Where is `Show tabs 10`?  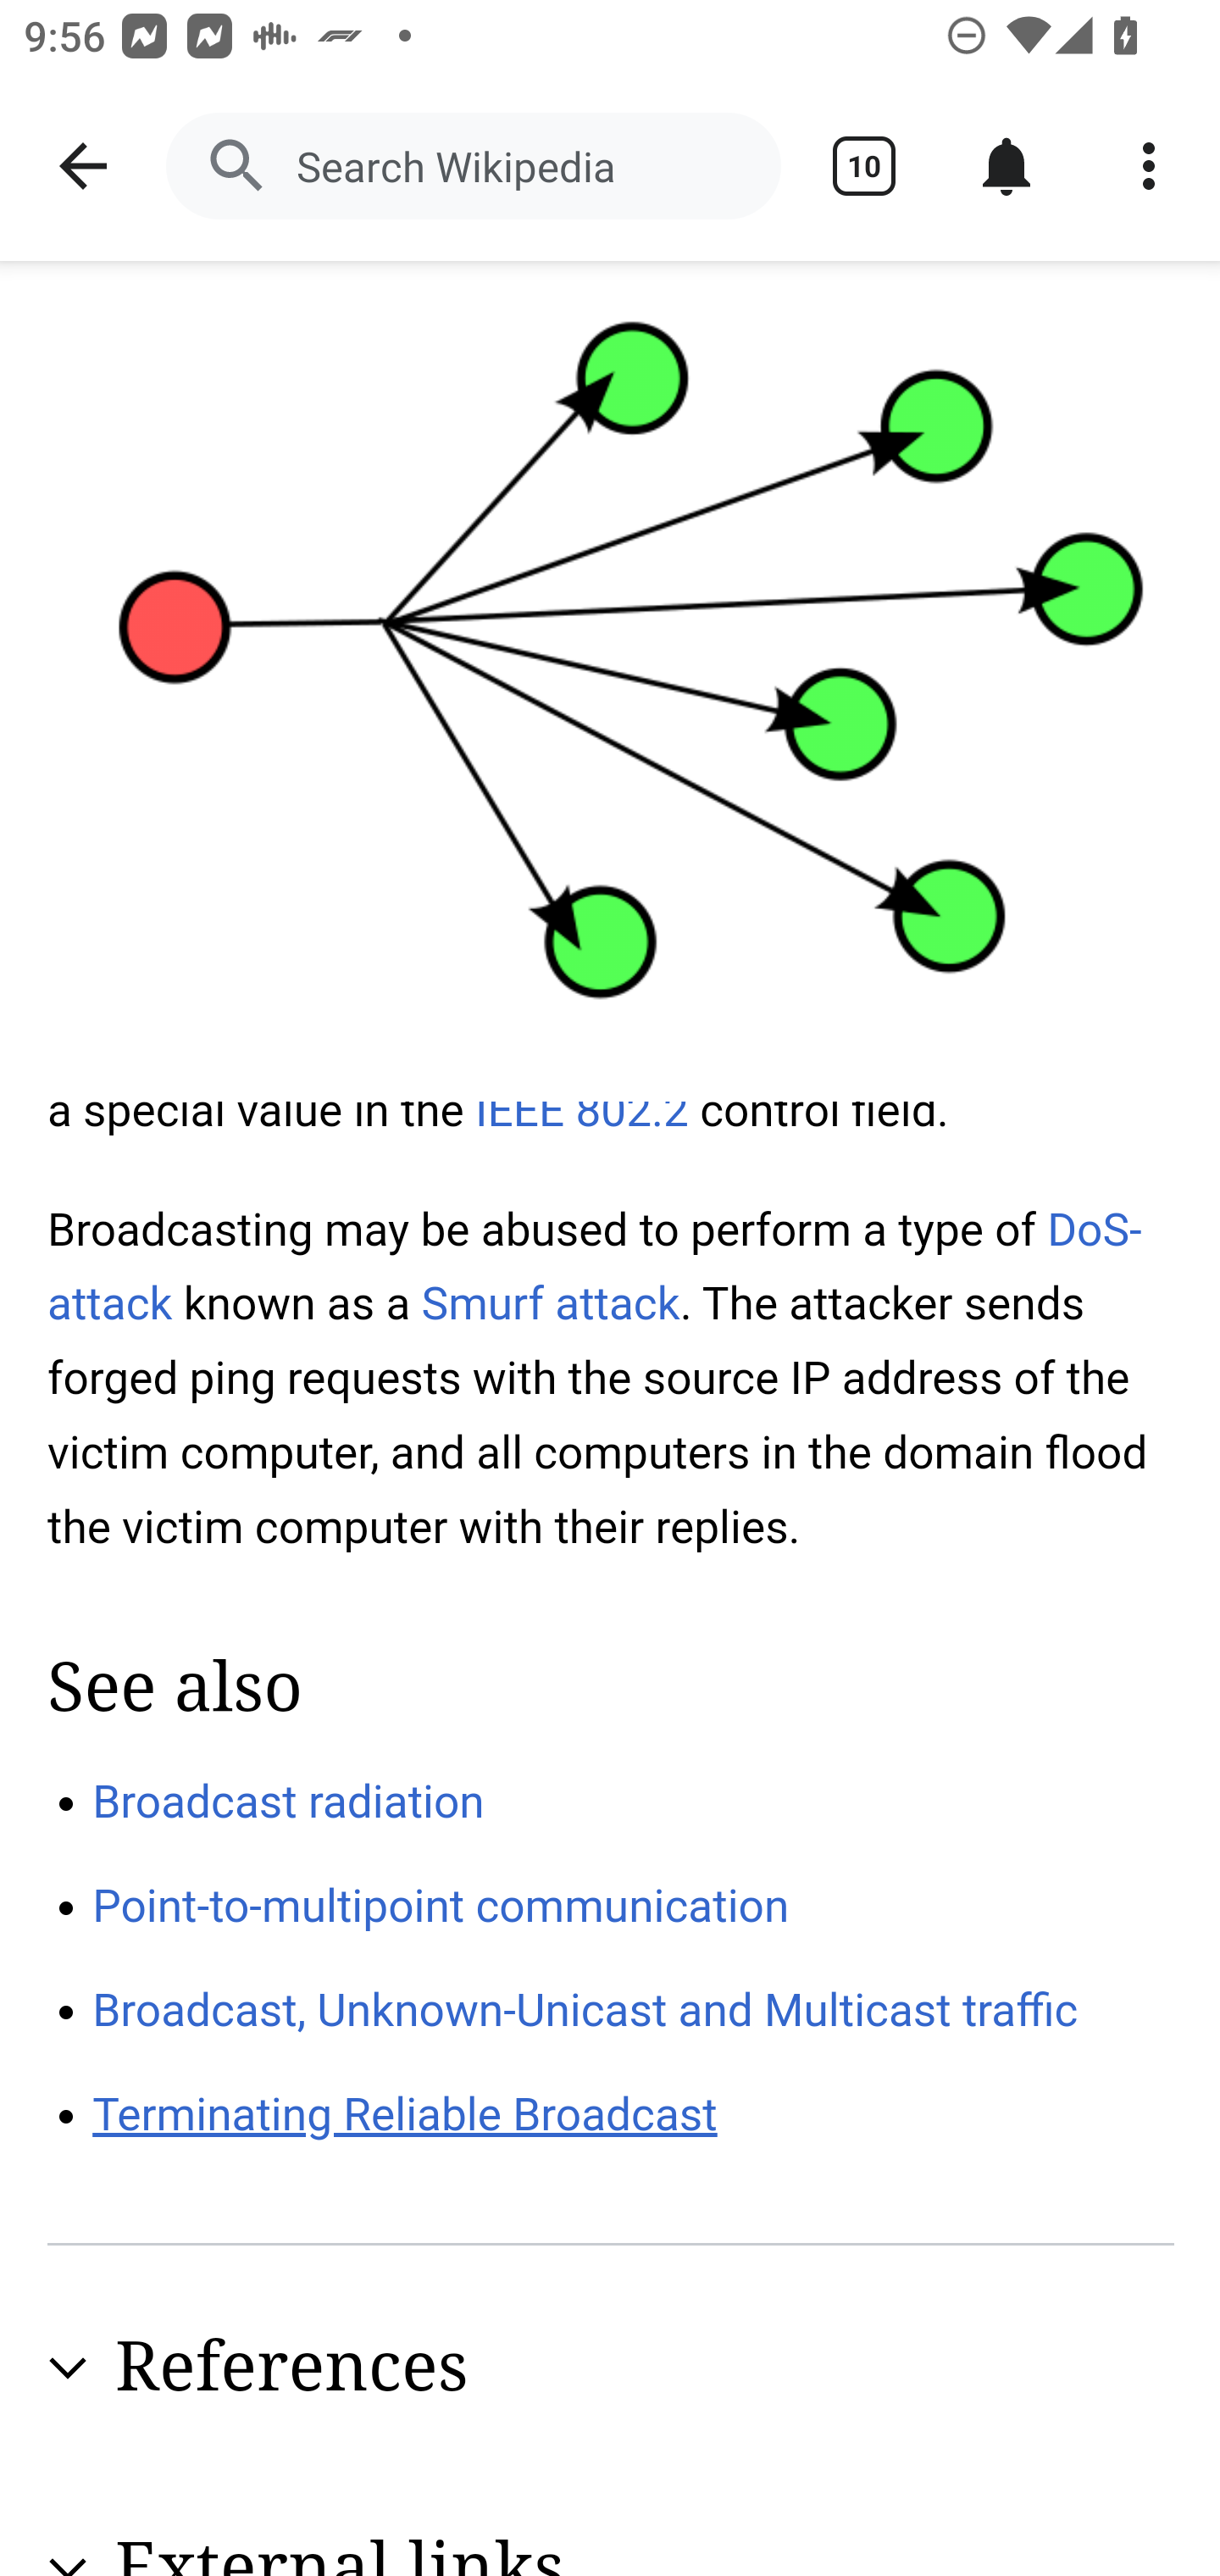 Show tabs 10 is located at coordinates (864, 166).